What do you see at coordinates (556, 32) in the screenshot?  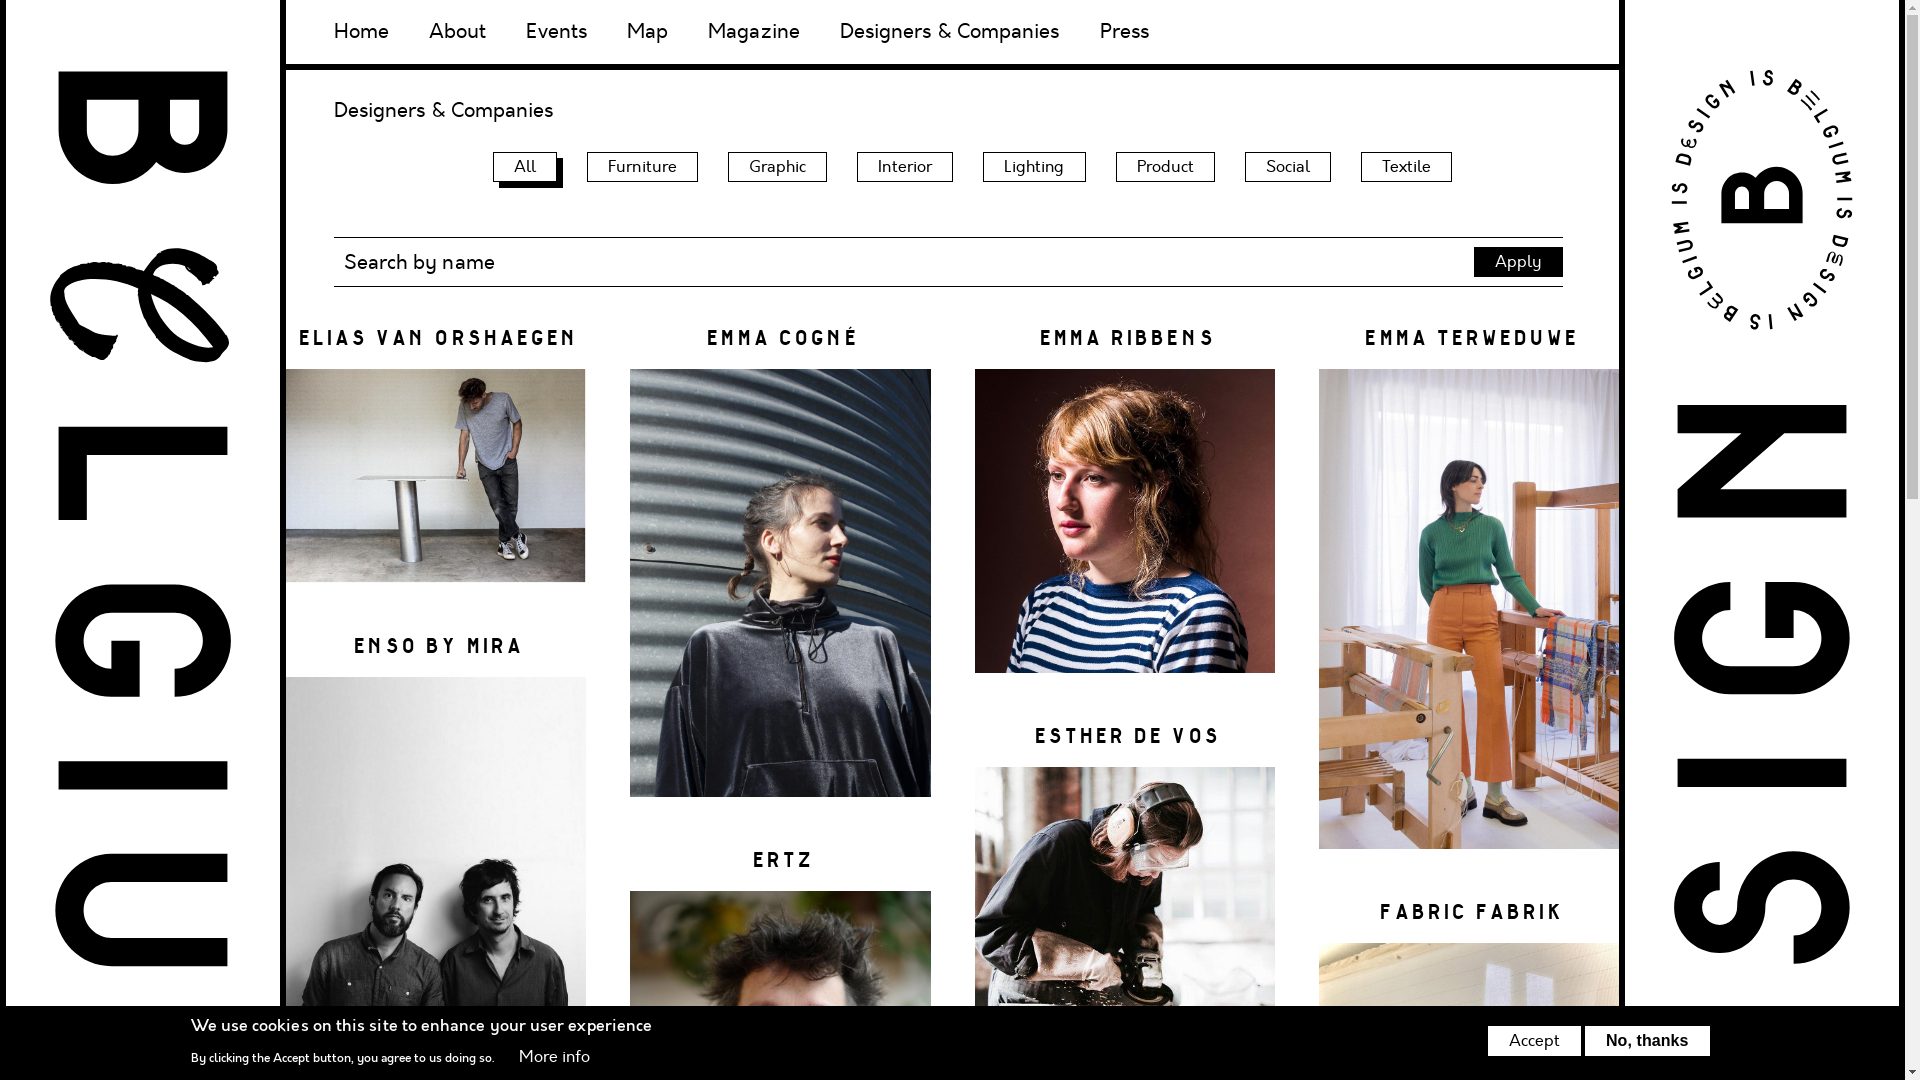 I see `Events` at bounding box center [556, 32].